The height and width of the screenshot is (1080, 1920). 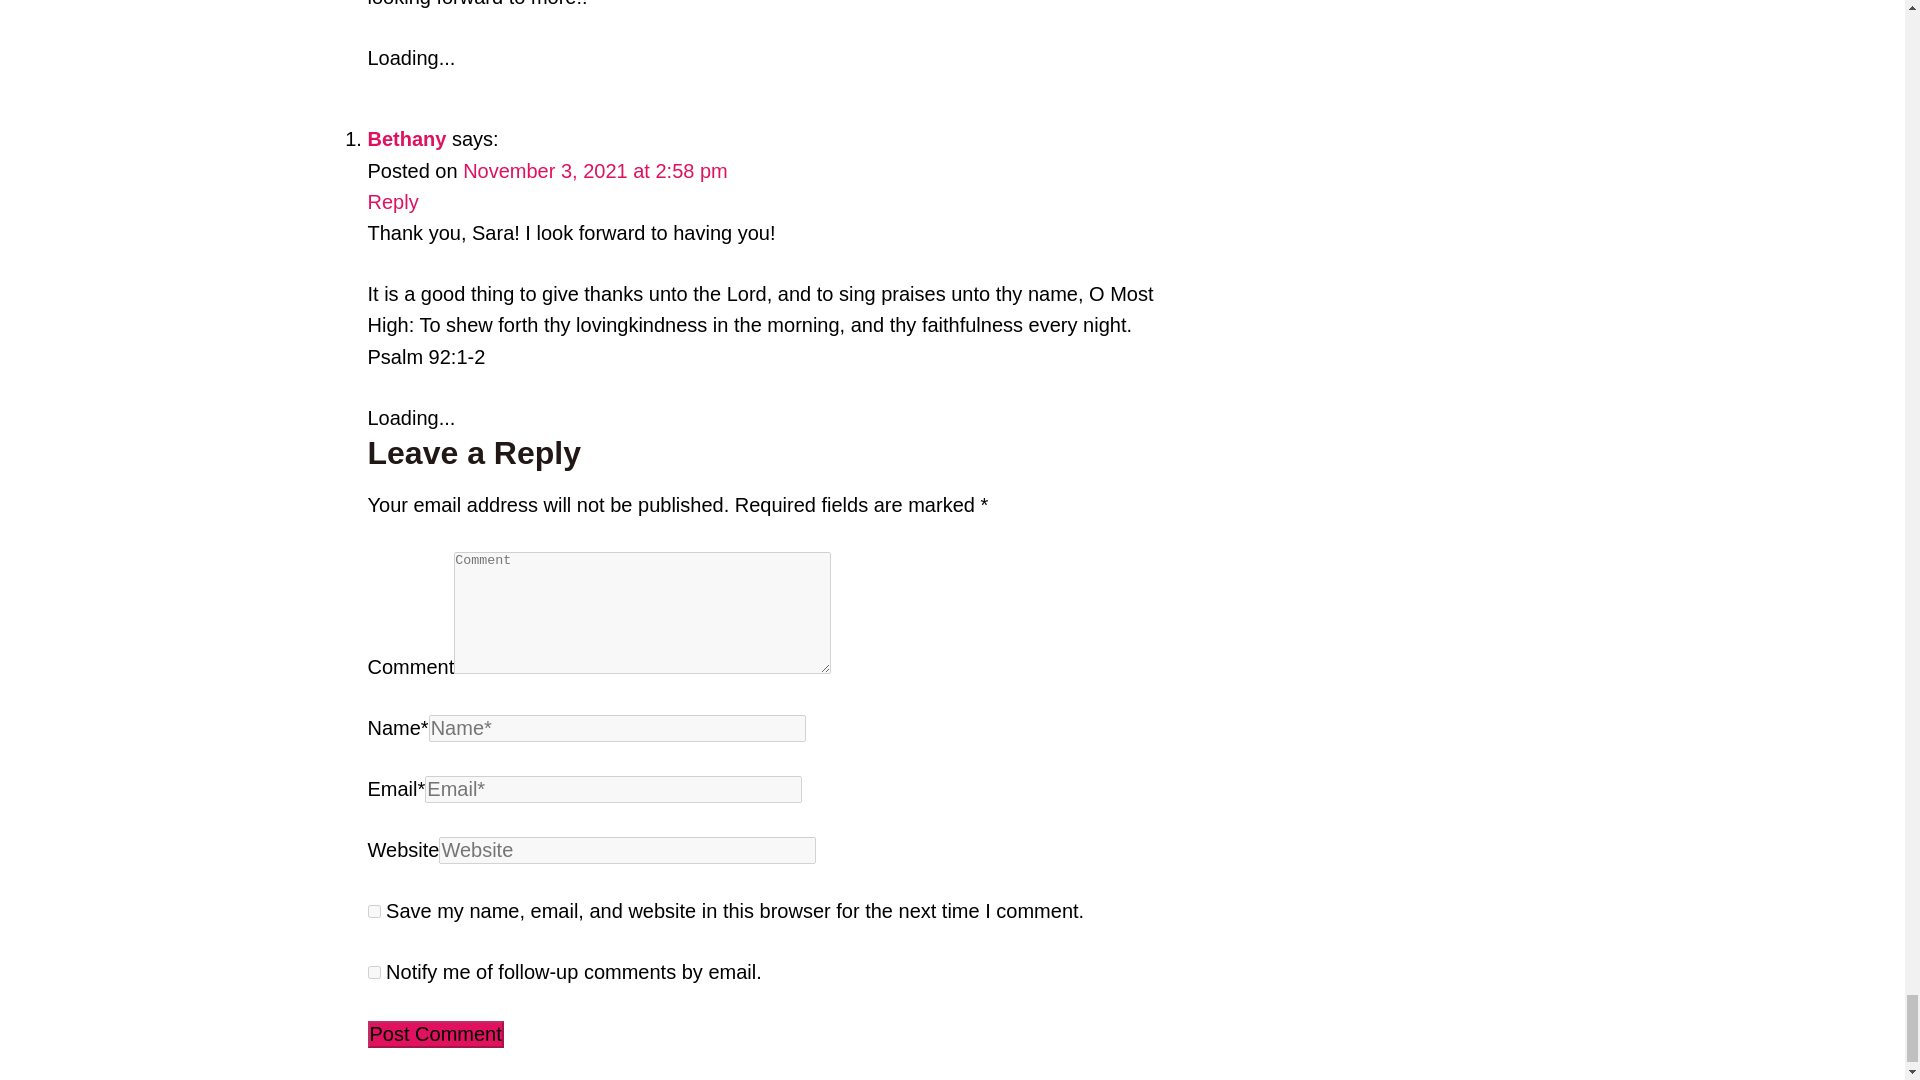 What do you see at coordinates (374, 912) in the screenshot?
I see `yes` at bounding box center [374, 912].